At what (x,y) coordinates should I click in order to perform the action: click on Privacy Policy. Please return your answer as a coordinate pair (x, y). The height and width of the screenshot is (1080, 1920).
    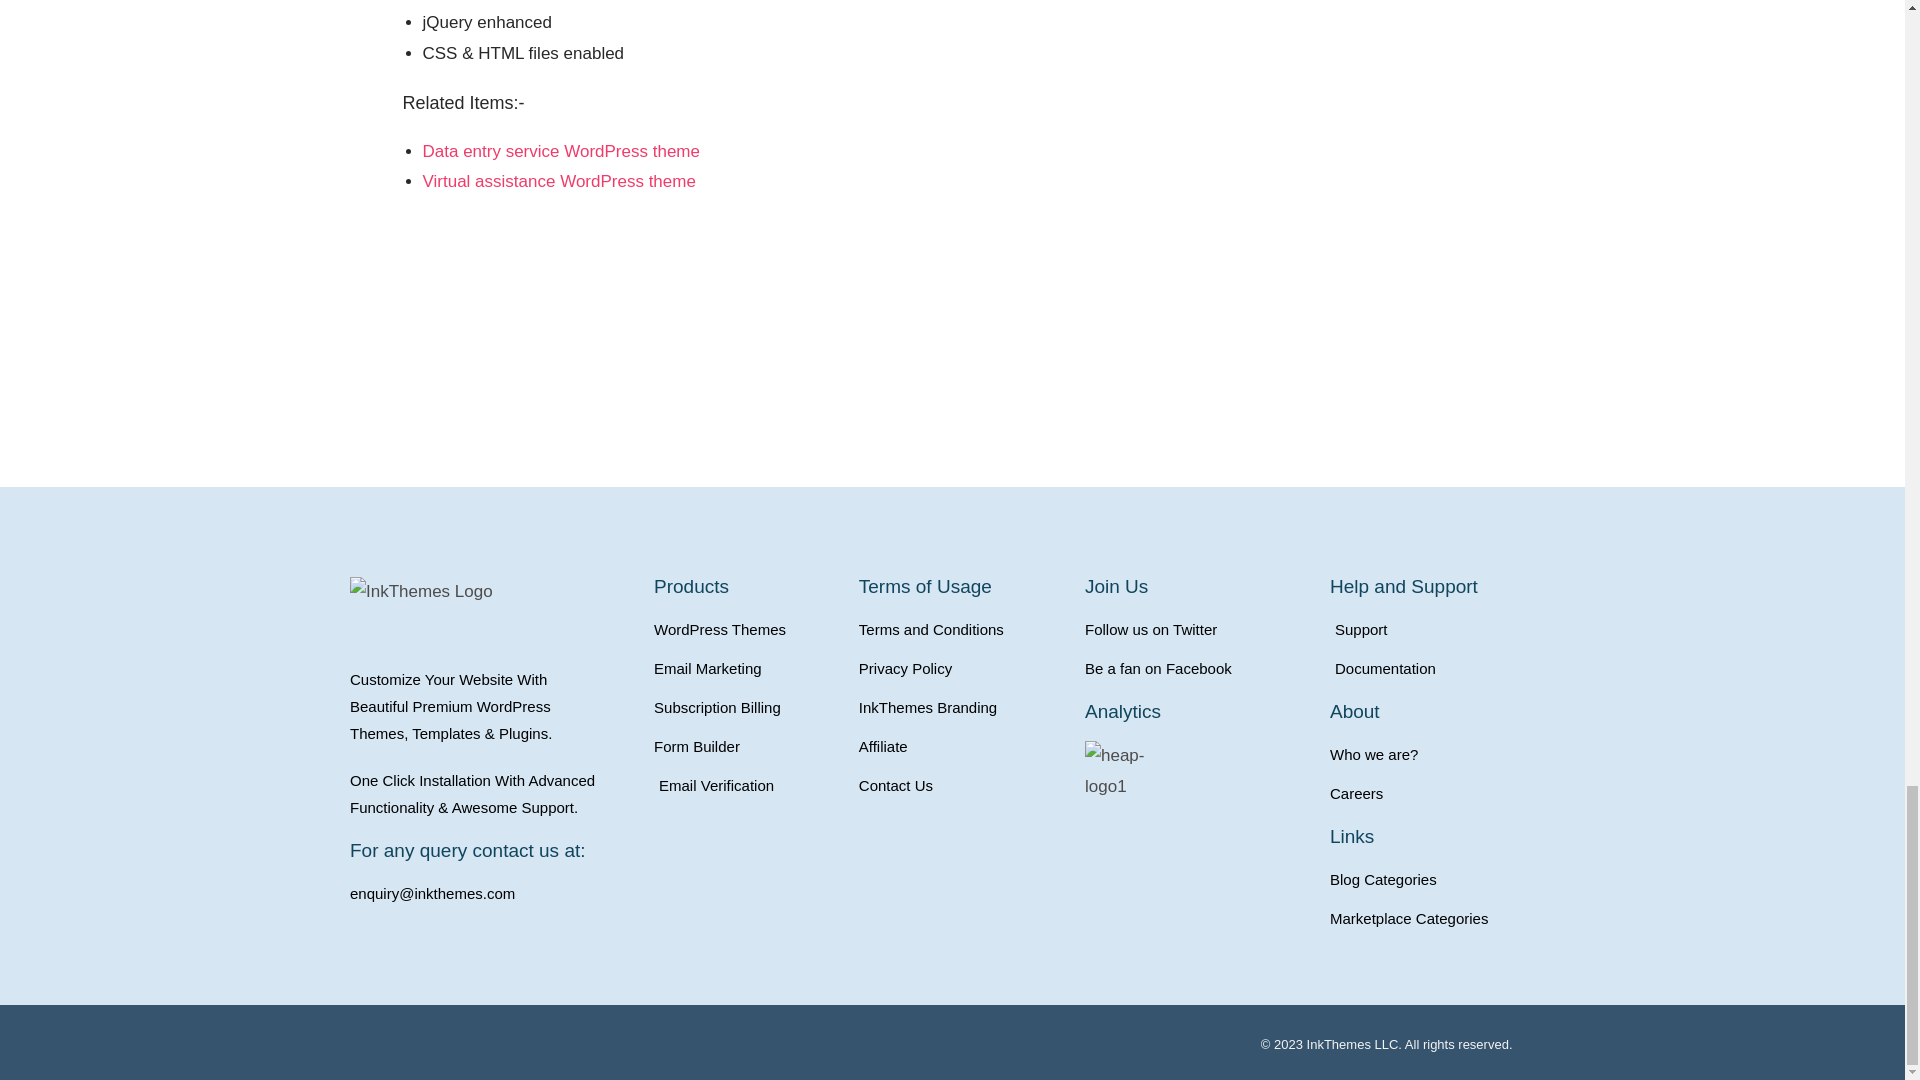
    Looking at the image, I should click on (962, 668).